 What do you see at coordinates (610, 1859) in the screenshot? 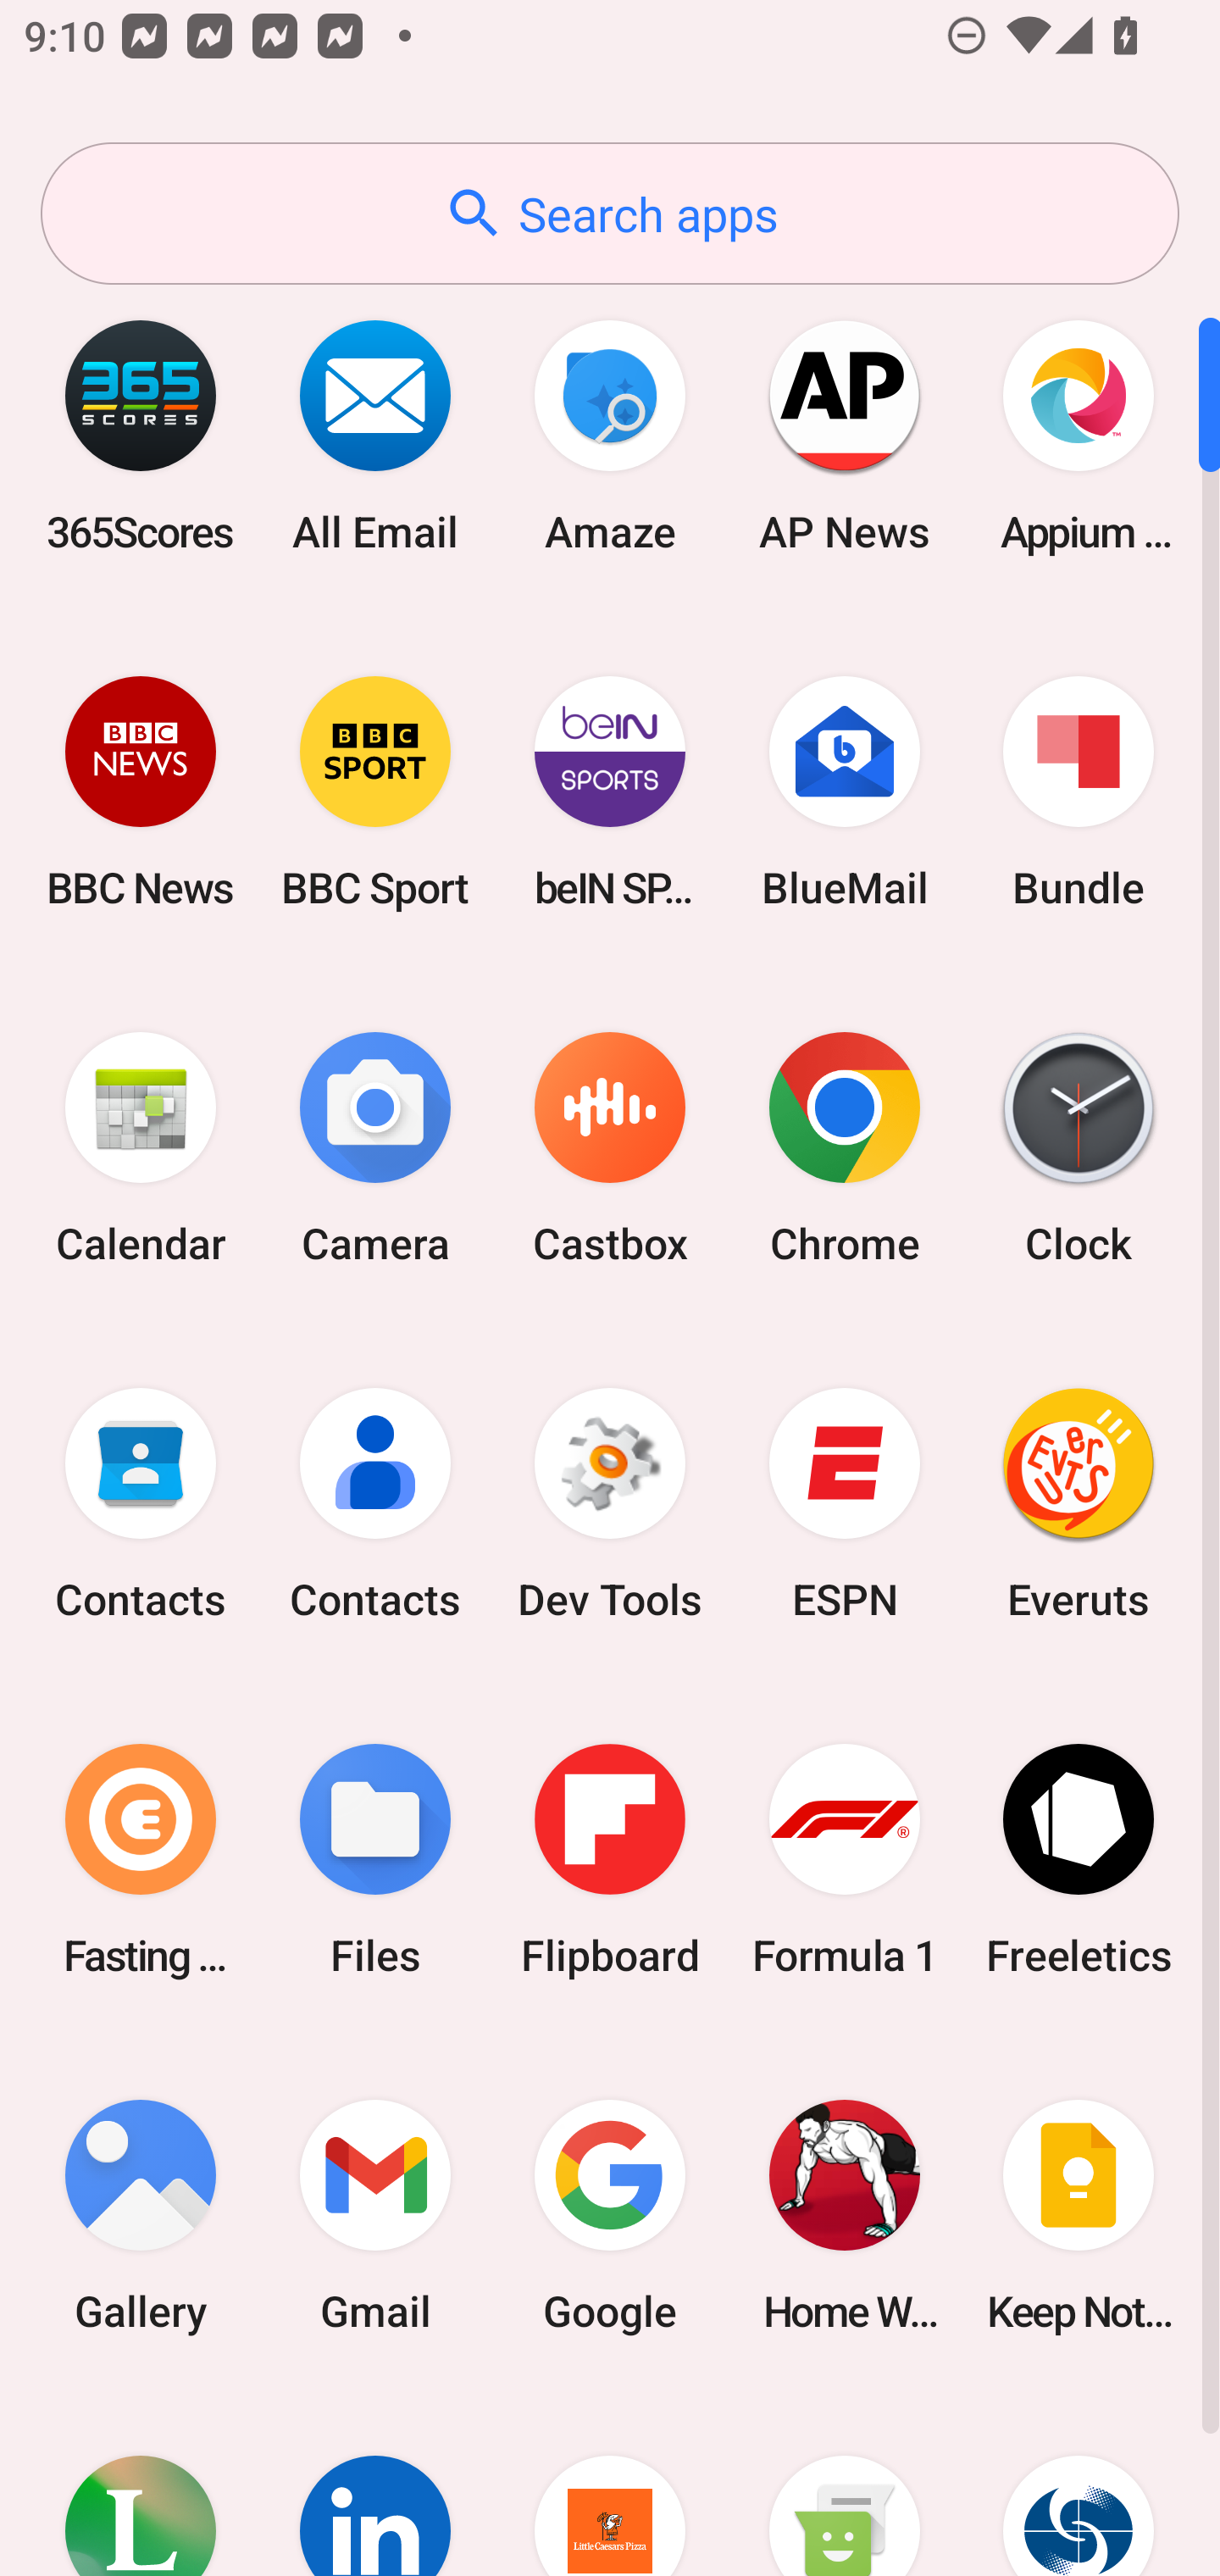
I see `Flipboard` at bounding box center [610, 1859].